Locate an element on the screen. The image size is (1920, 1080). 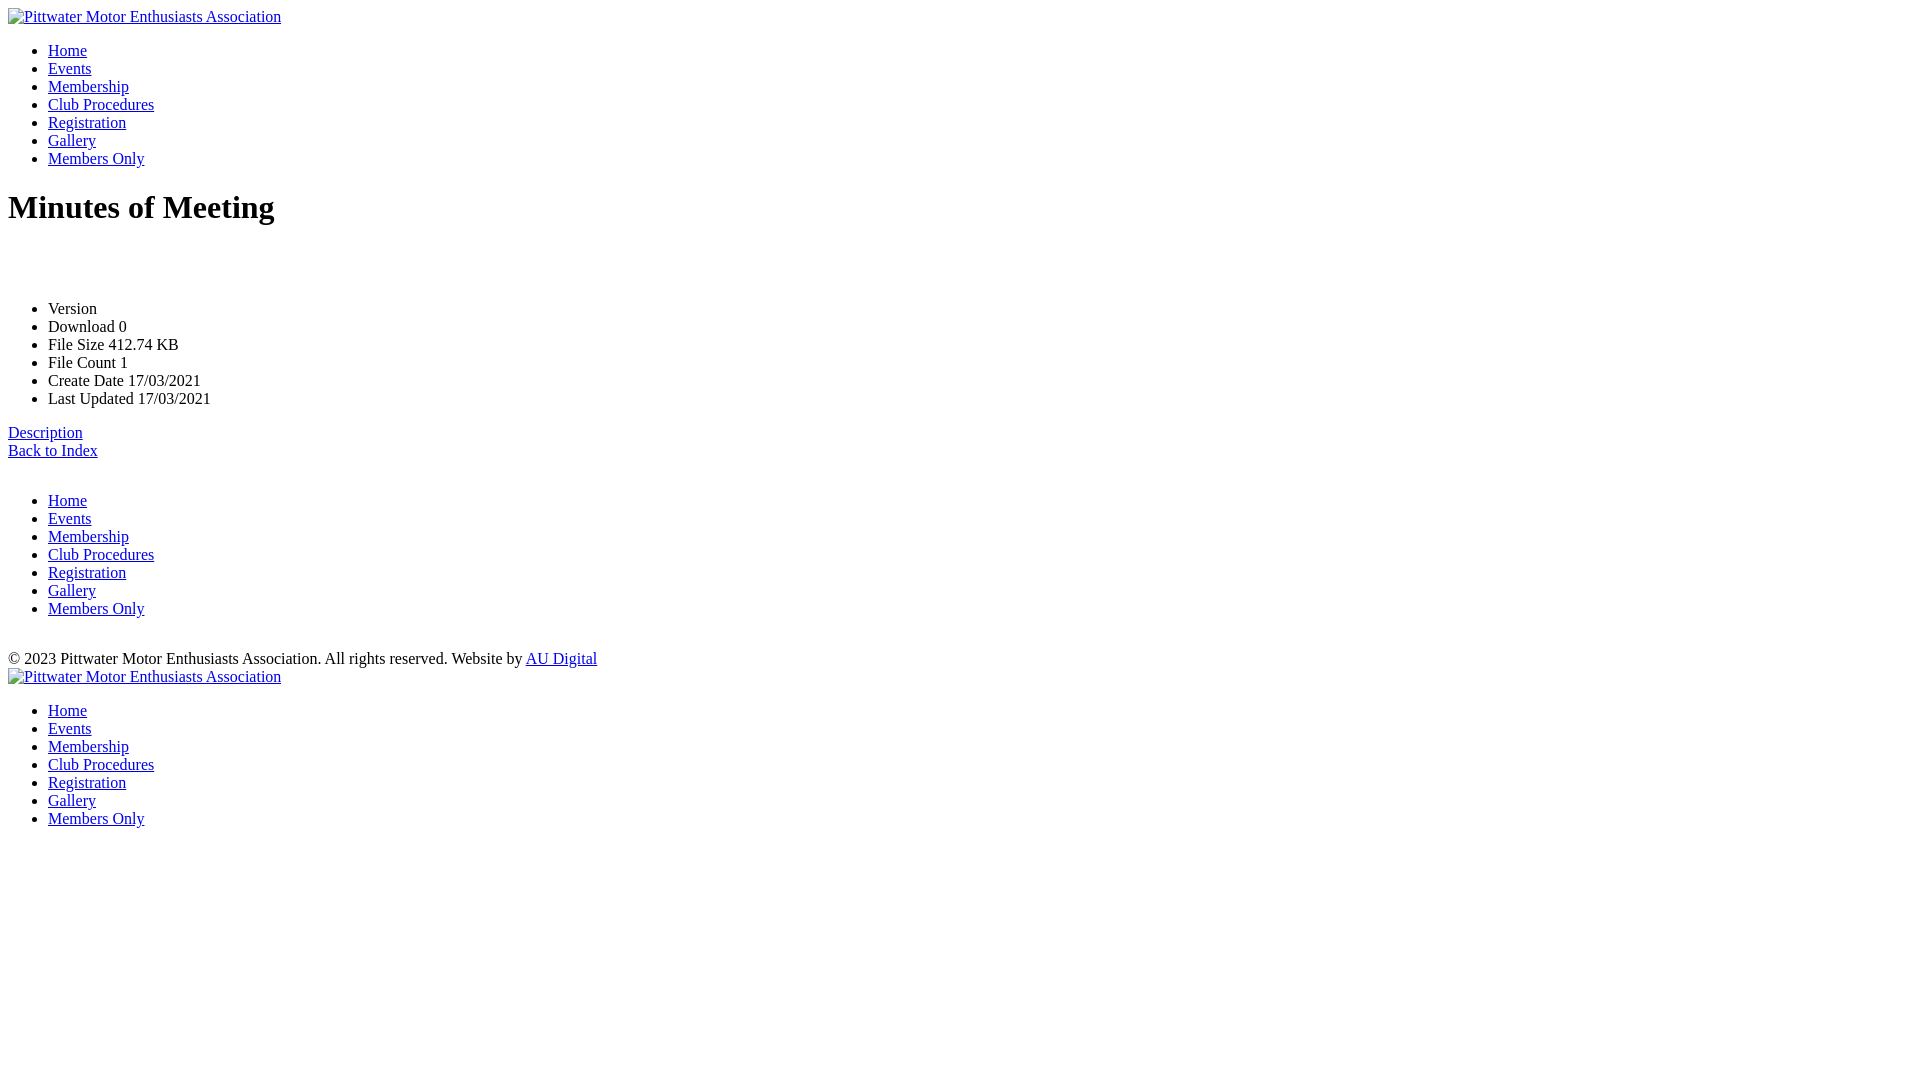
Club Procedures is located at coordinates (101, 764).